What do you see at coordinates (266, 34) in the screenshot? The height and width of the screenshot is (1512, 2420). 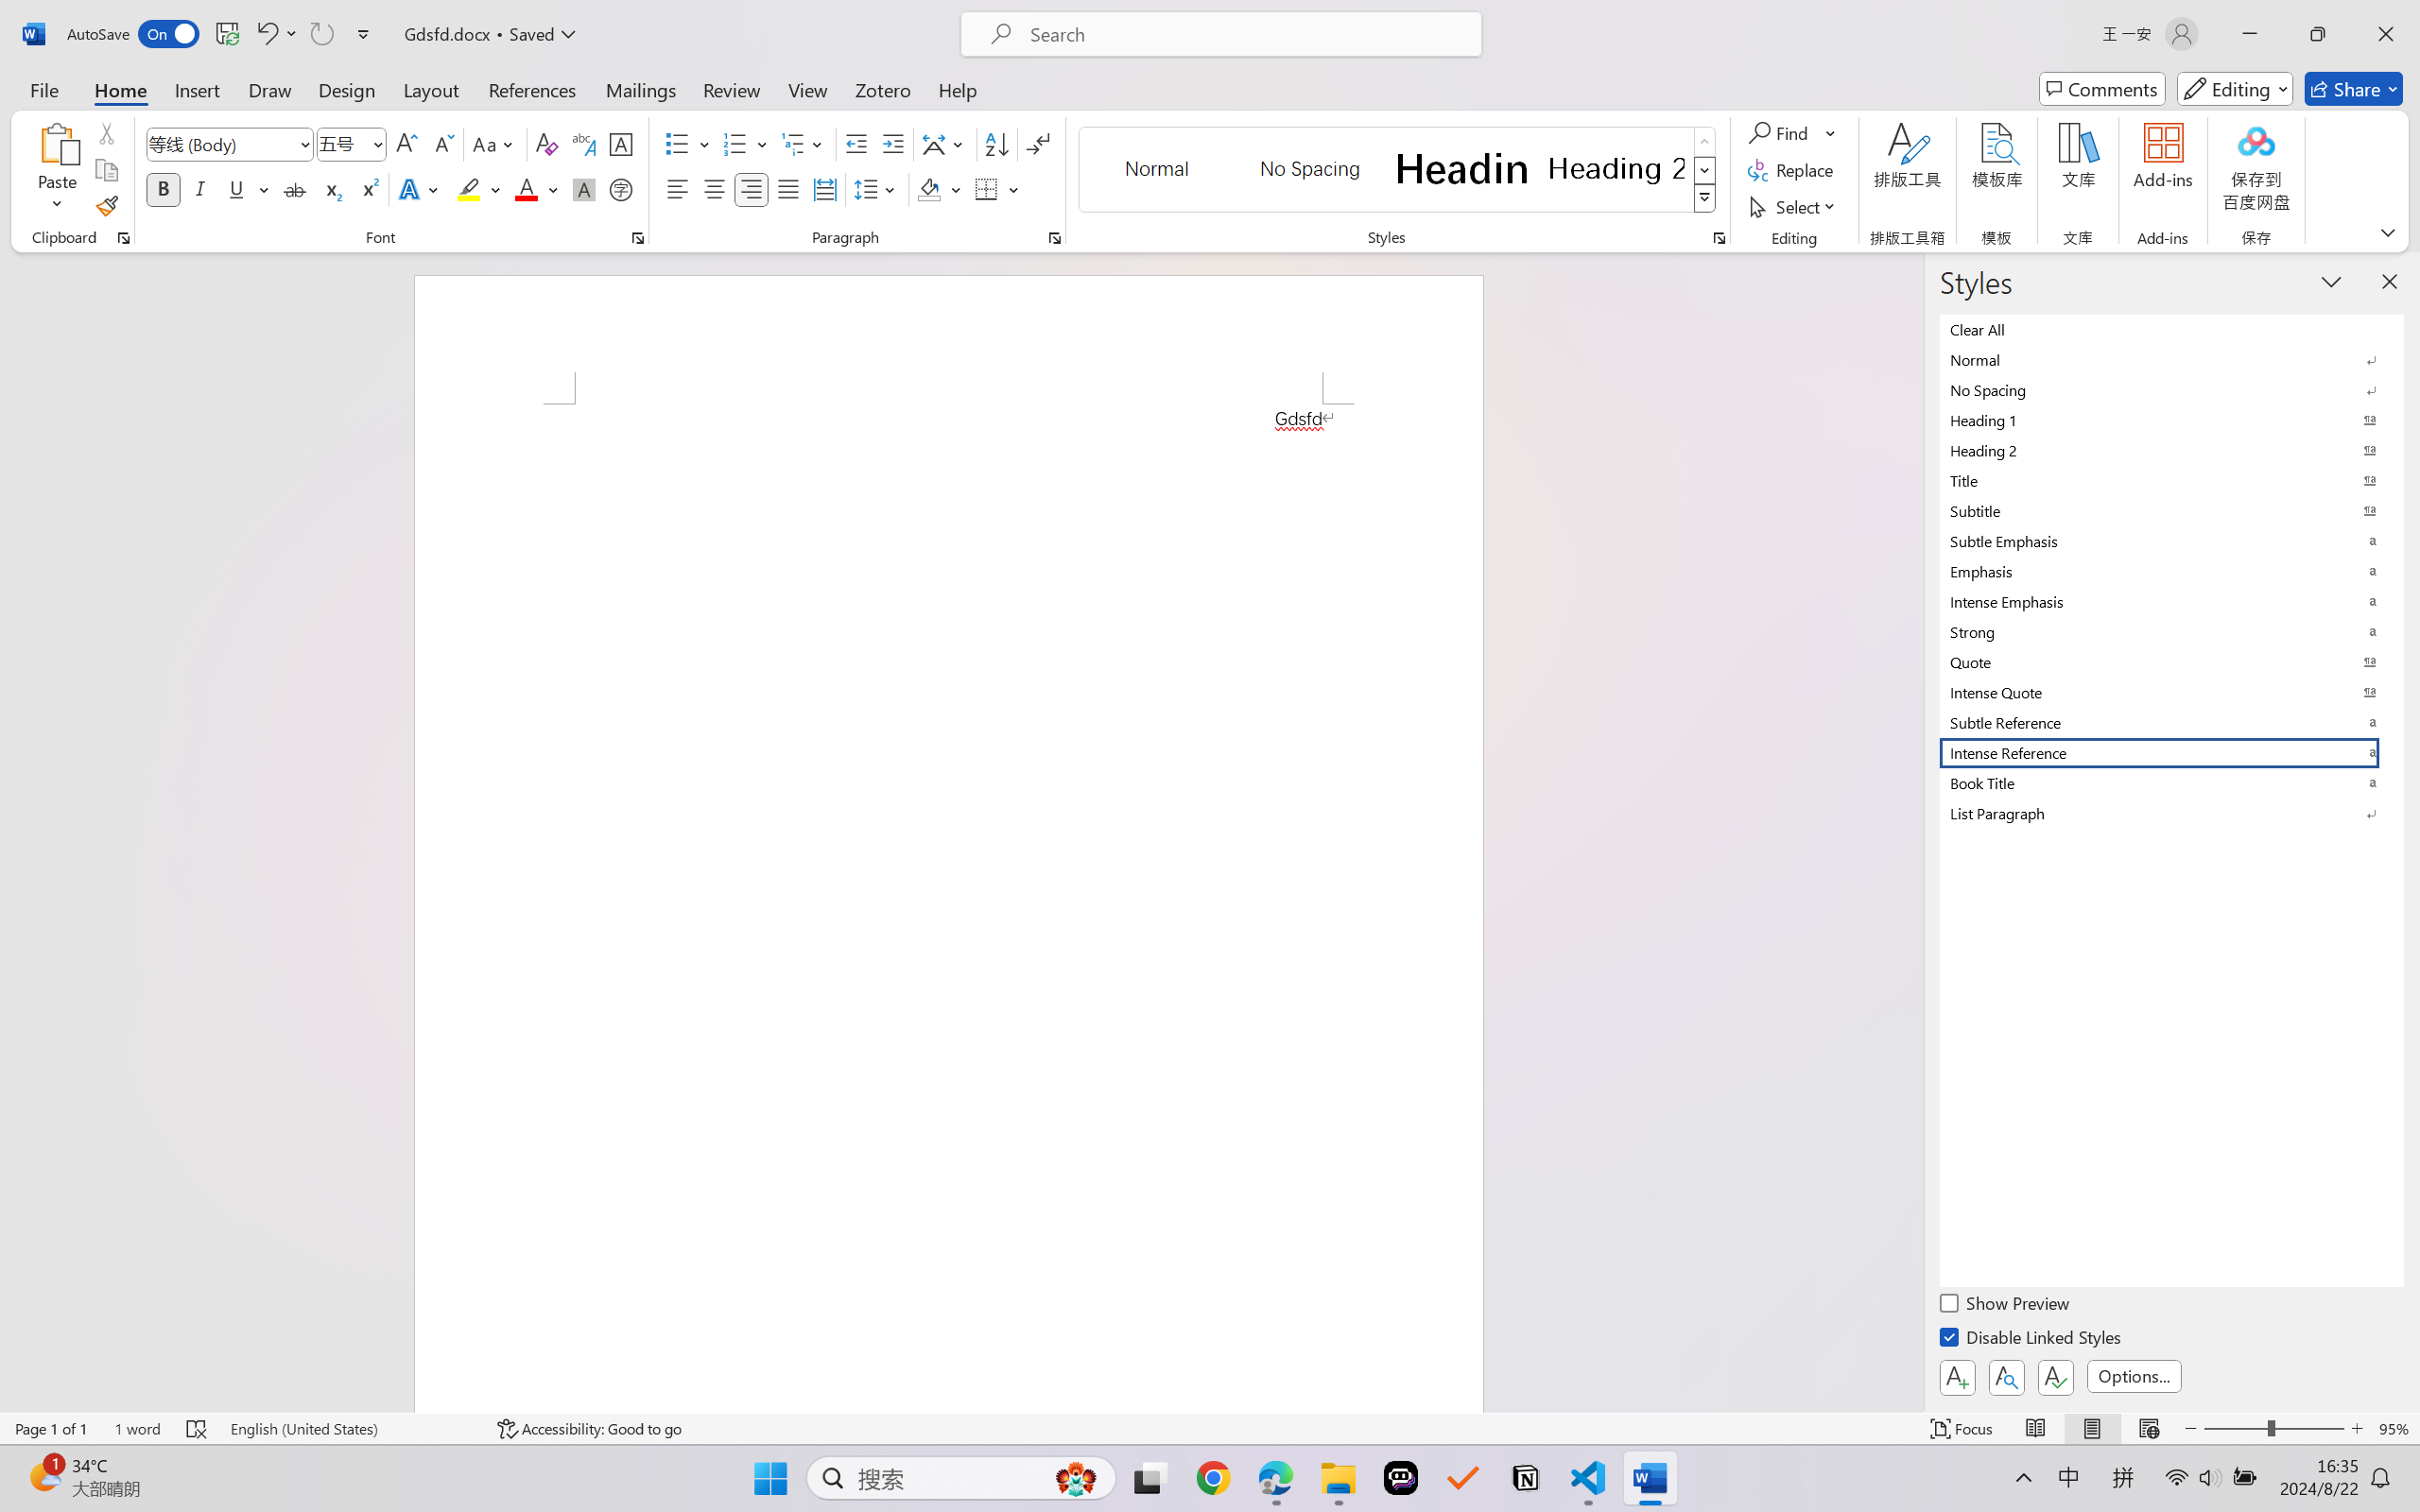 I see `Undo Paragraph Alignment` at bounding box center [266, 34].